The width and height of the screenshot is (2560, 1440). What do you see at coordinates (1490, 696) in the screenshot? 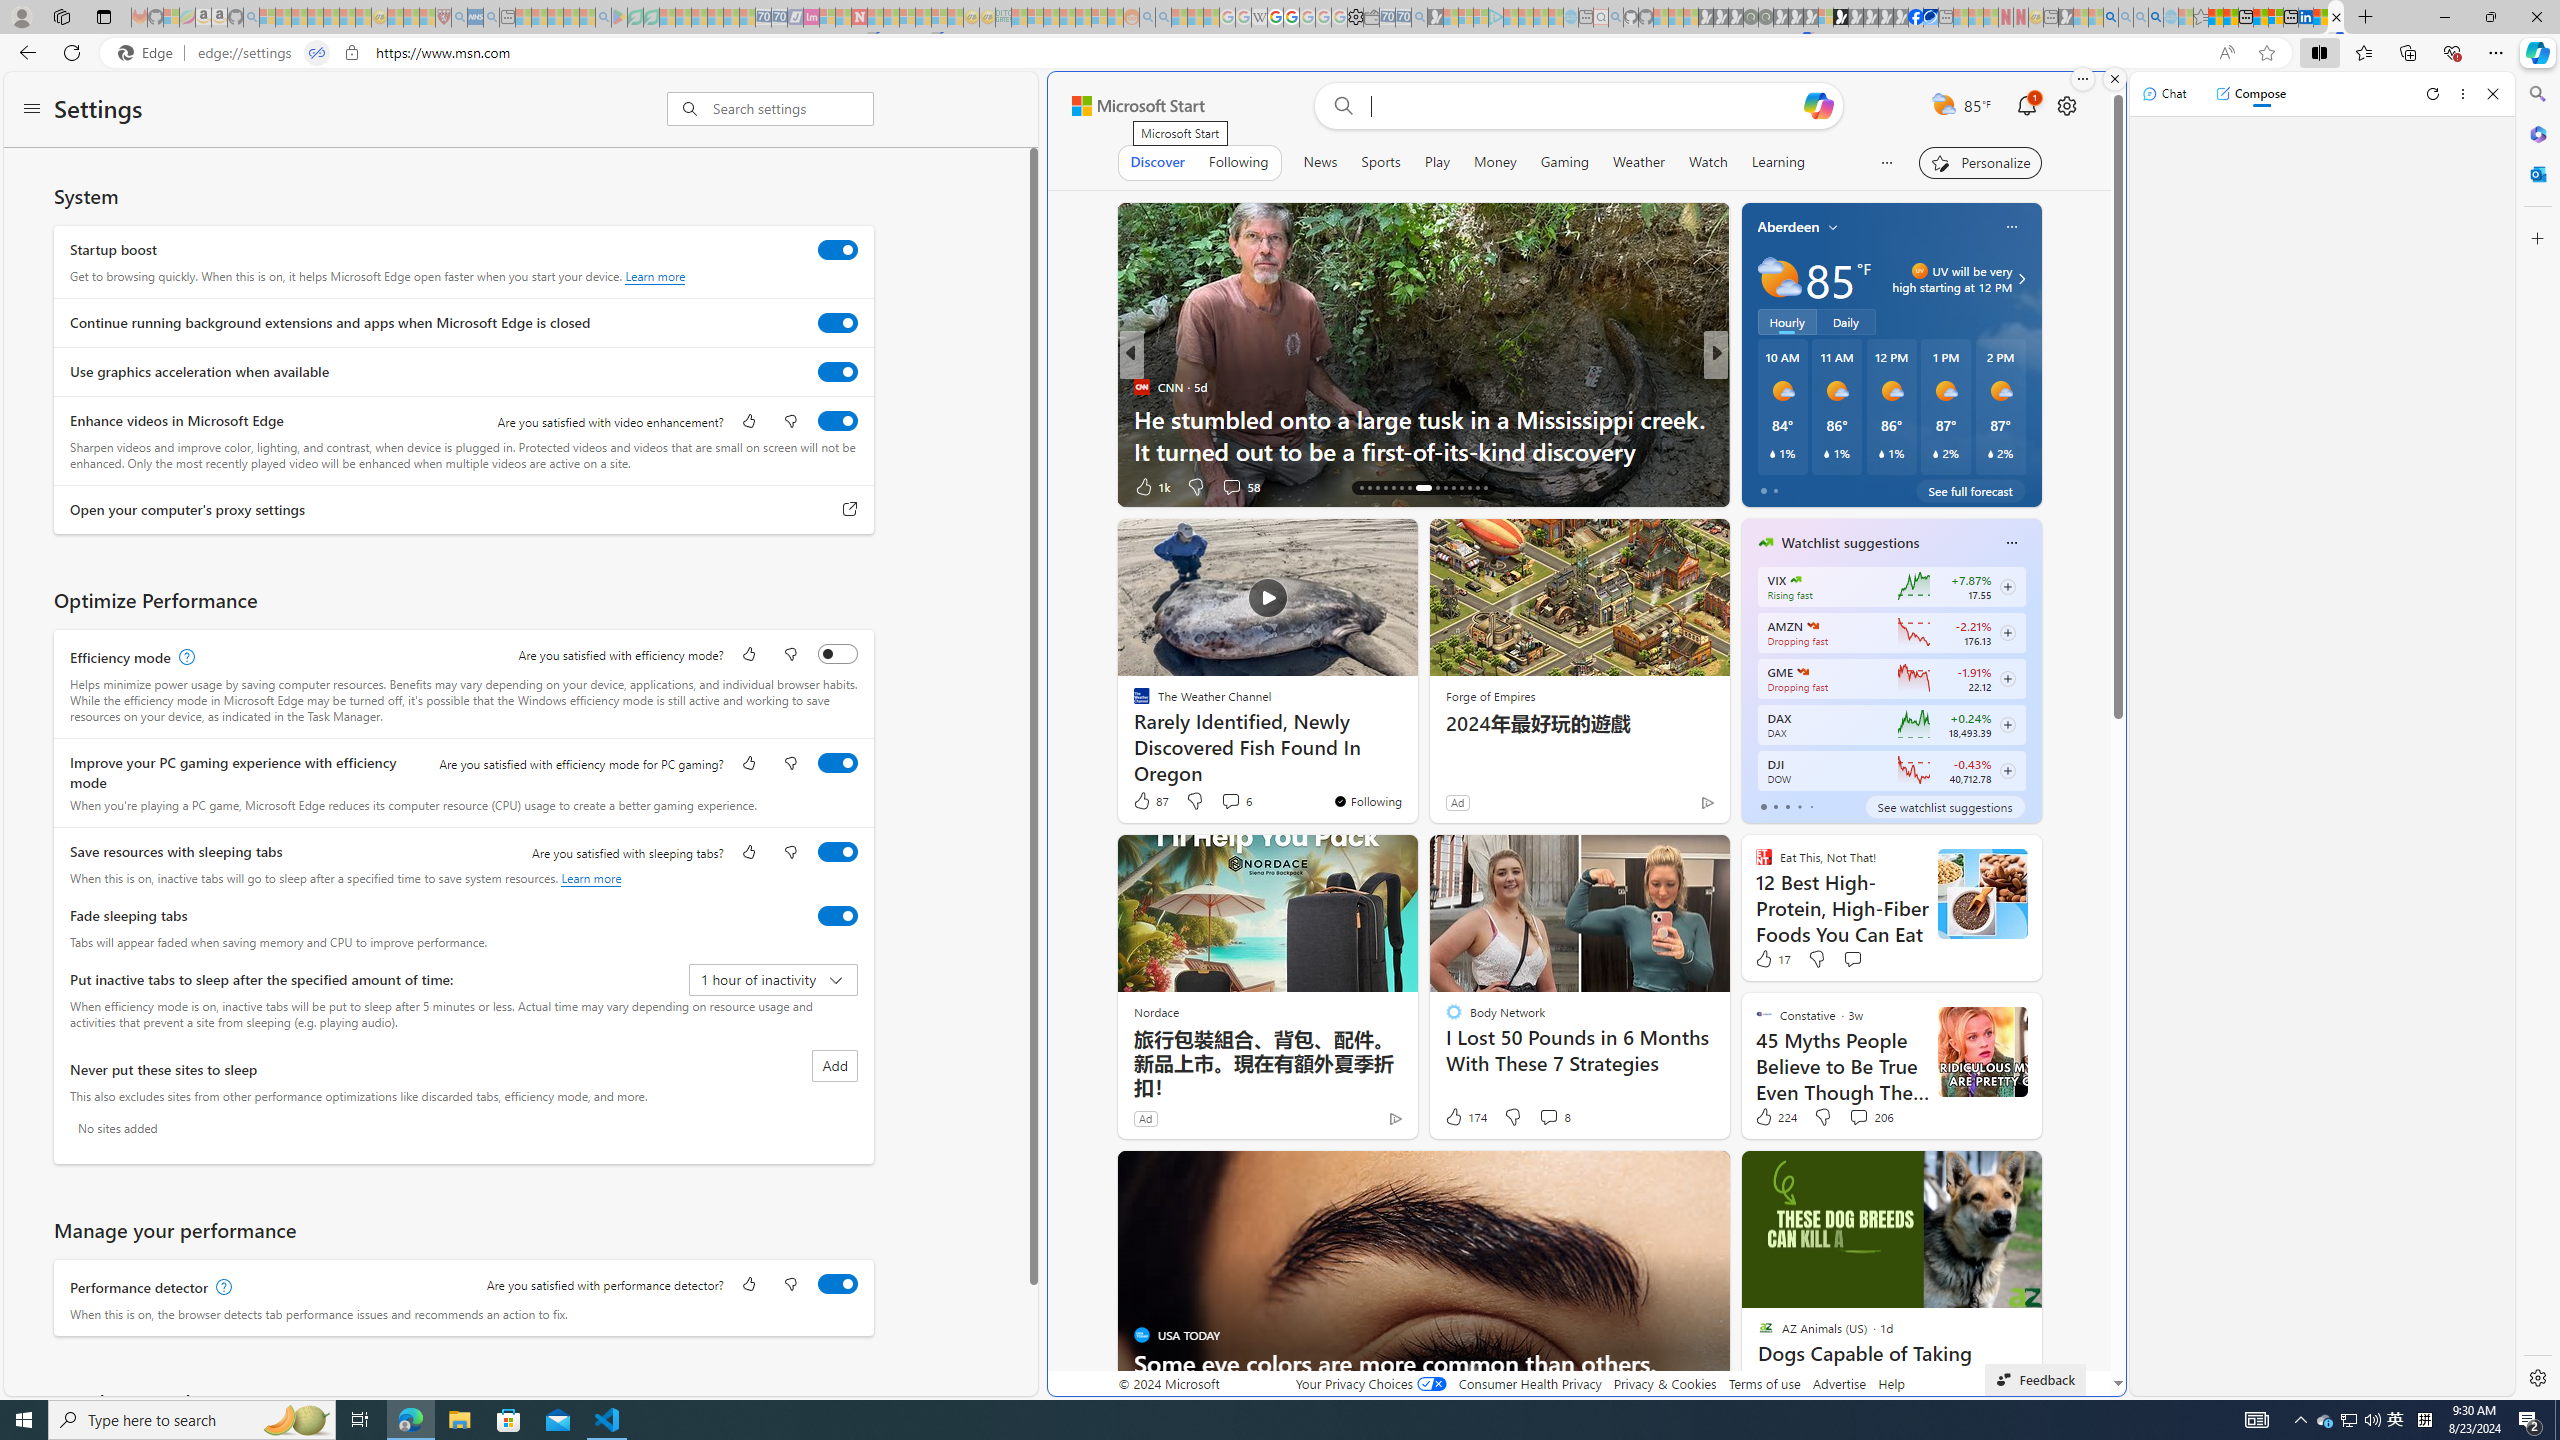
I see `Forge of Empires` at bounding box center [1490, 696].